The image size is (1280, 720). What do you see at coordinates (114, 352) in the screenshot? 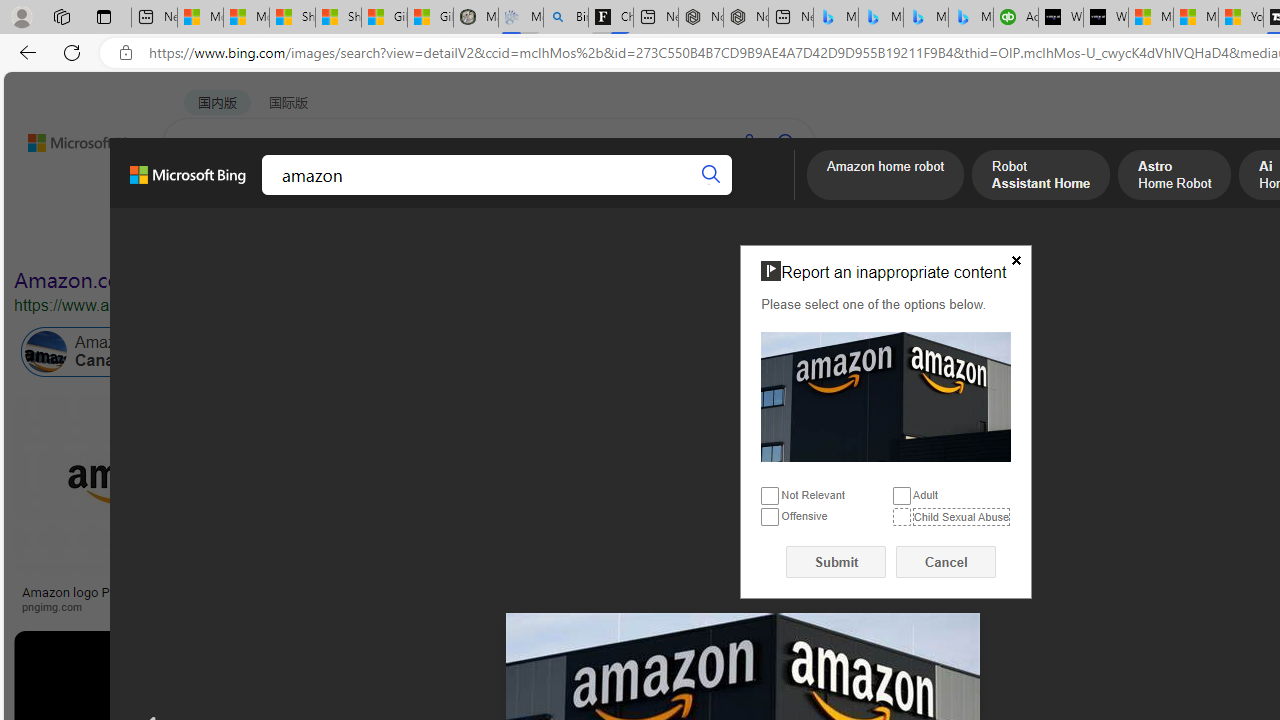
I see `Amazon Canada Online` at bounding box center [114, 352].